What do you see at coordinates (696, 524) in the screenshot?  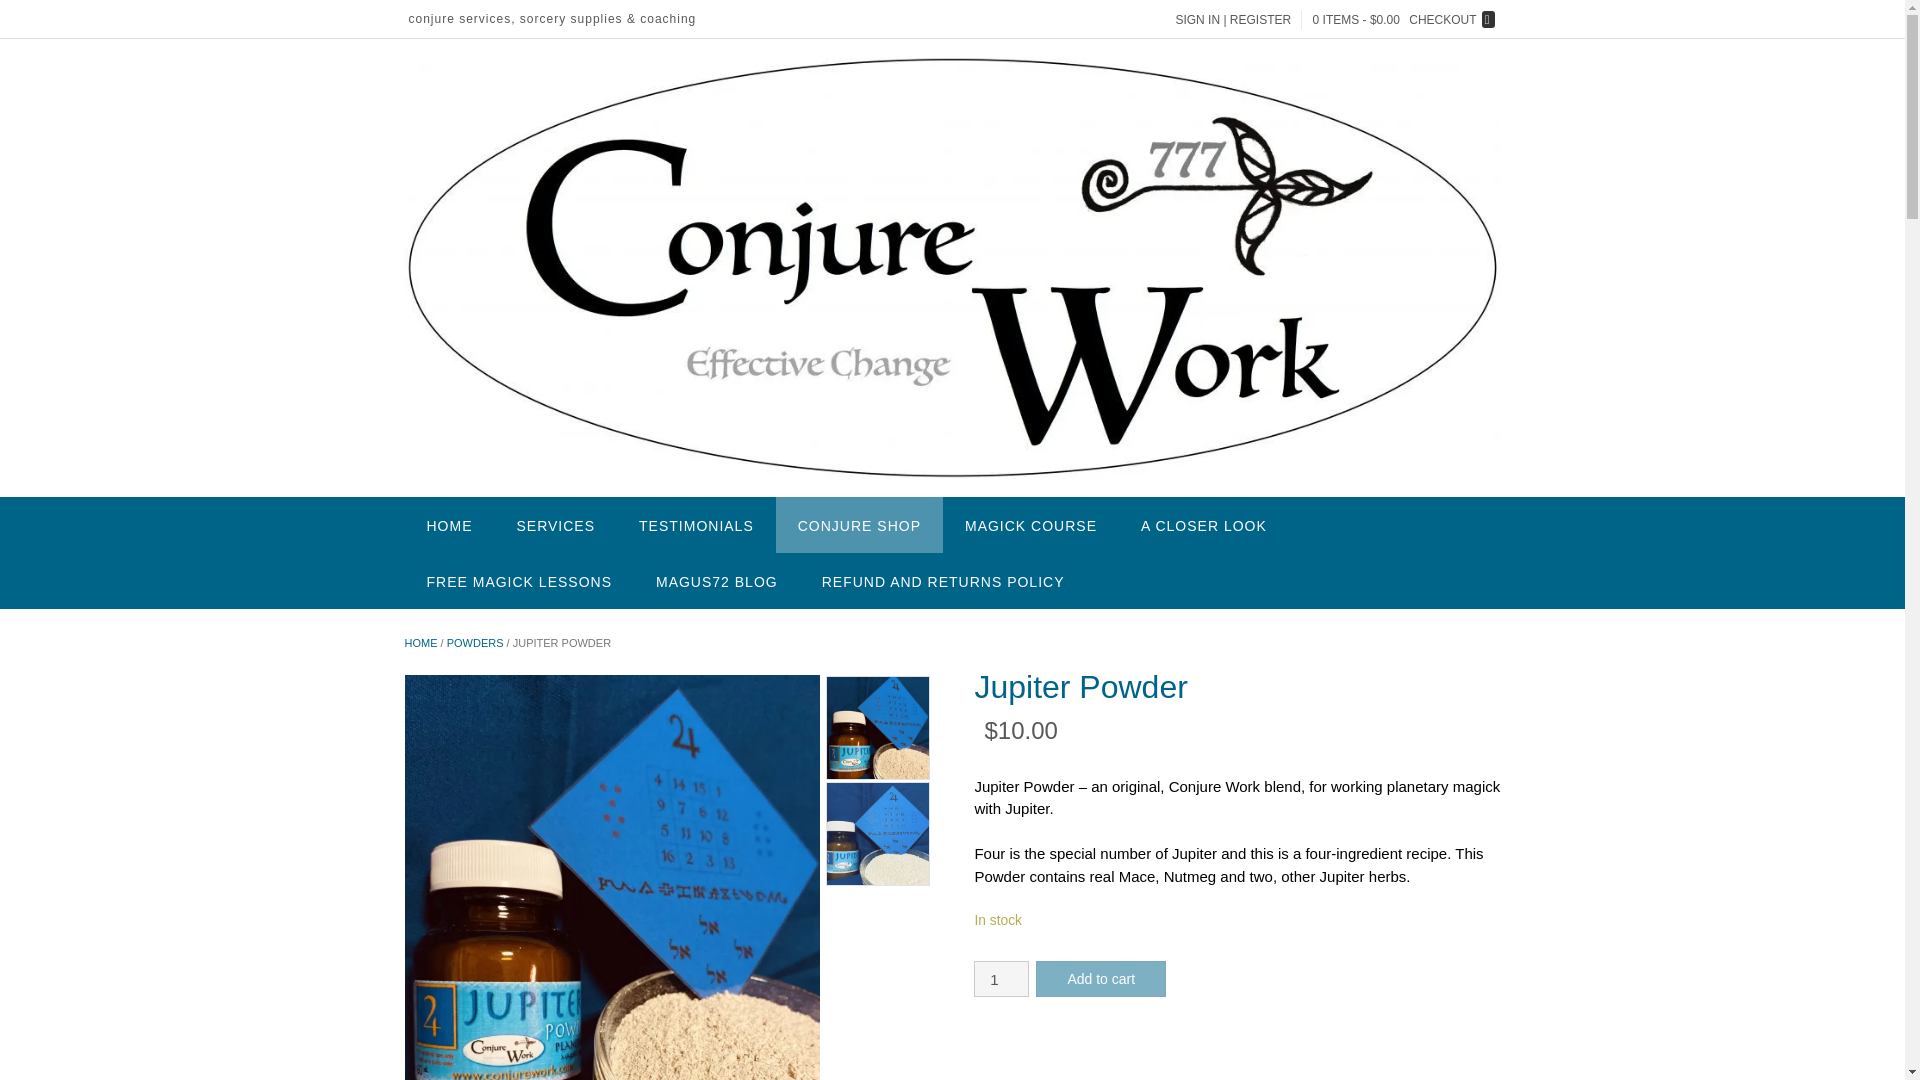 I see `TESTIMONIALS` at bounding box center [696, 524].